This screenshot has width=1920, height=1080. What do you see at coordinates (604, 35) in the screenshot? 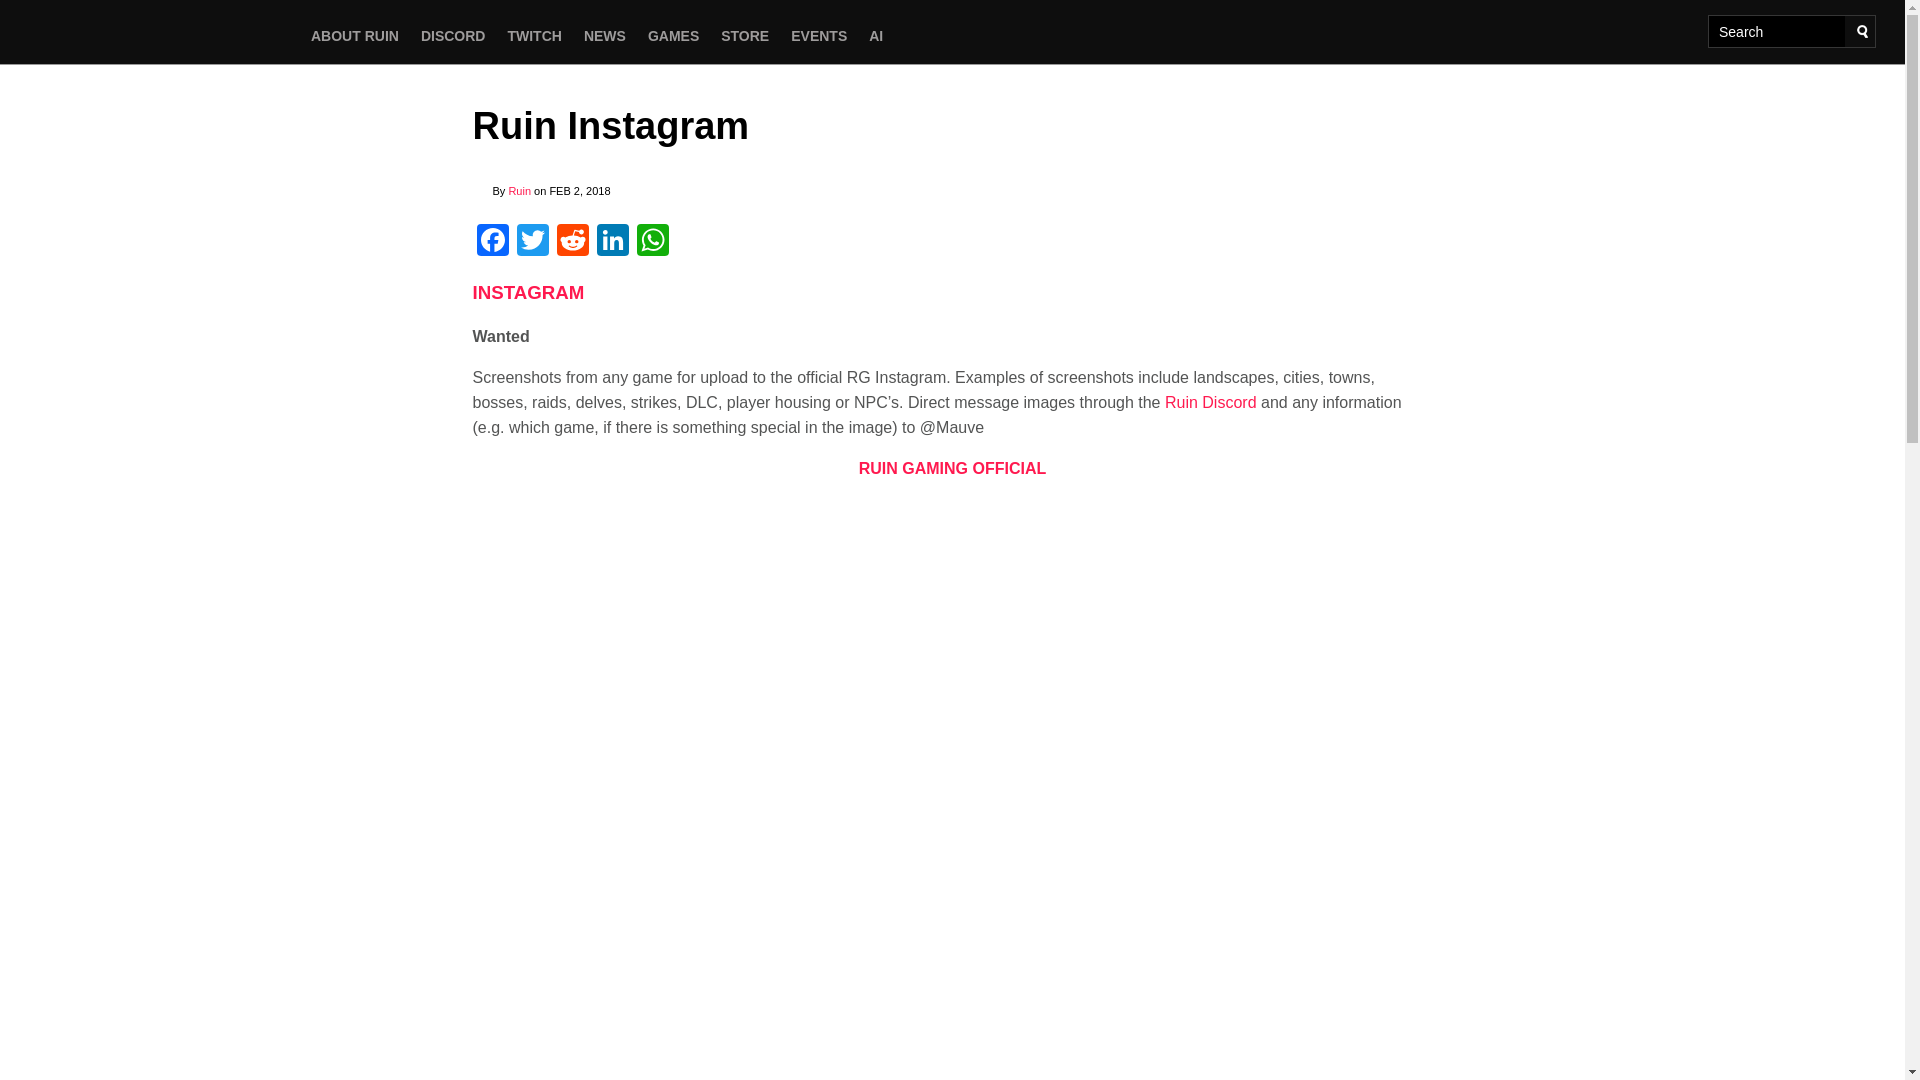
I see `NEWS` at bounding box center [604, 35].